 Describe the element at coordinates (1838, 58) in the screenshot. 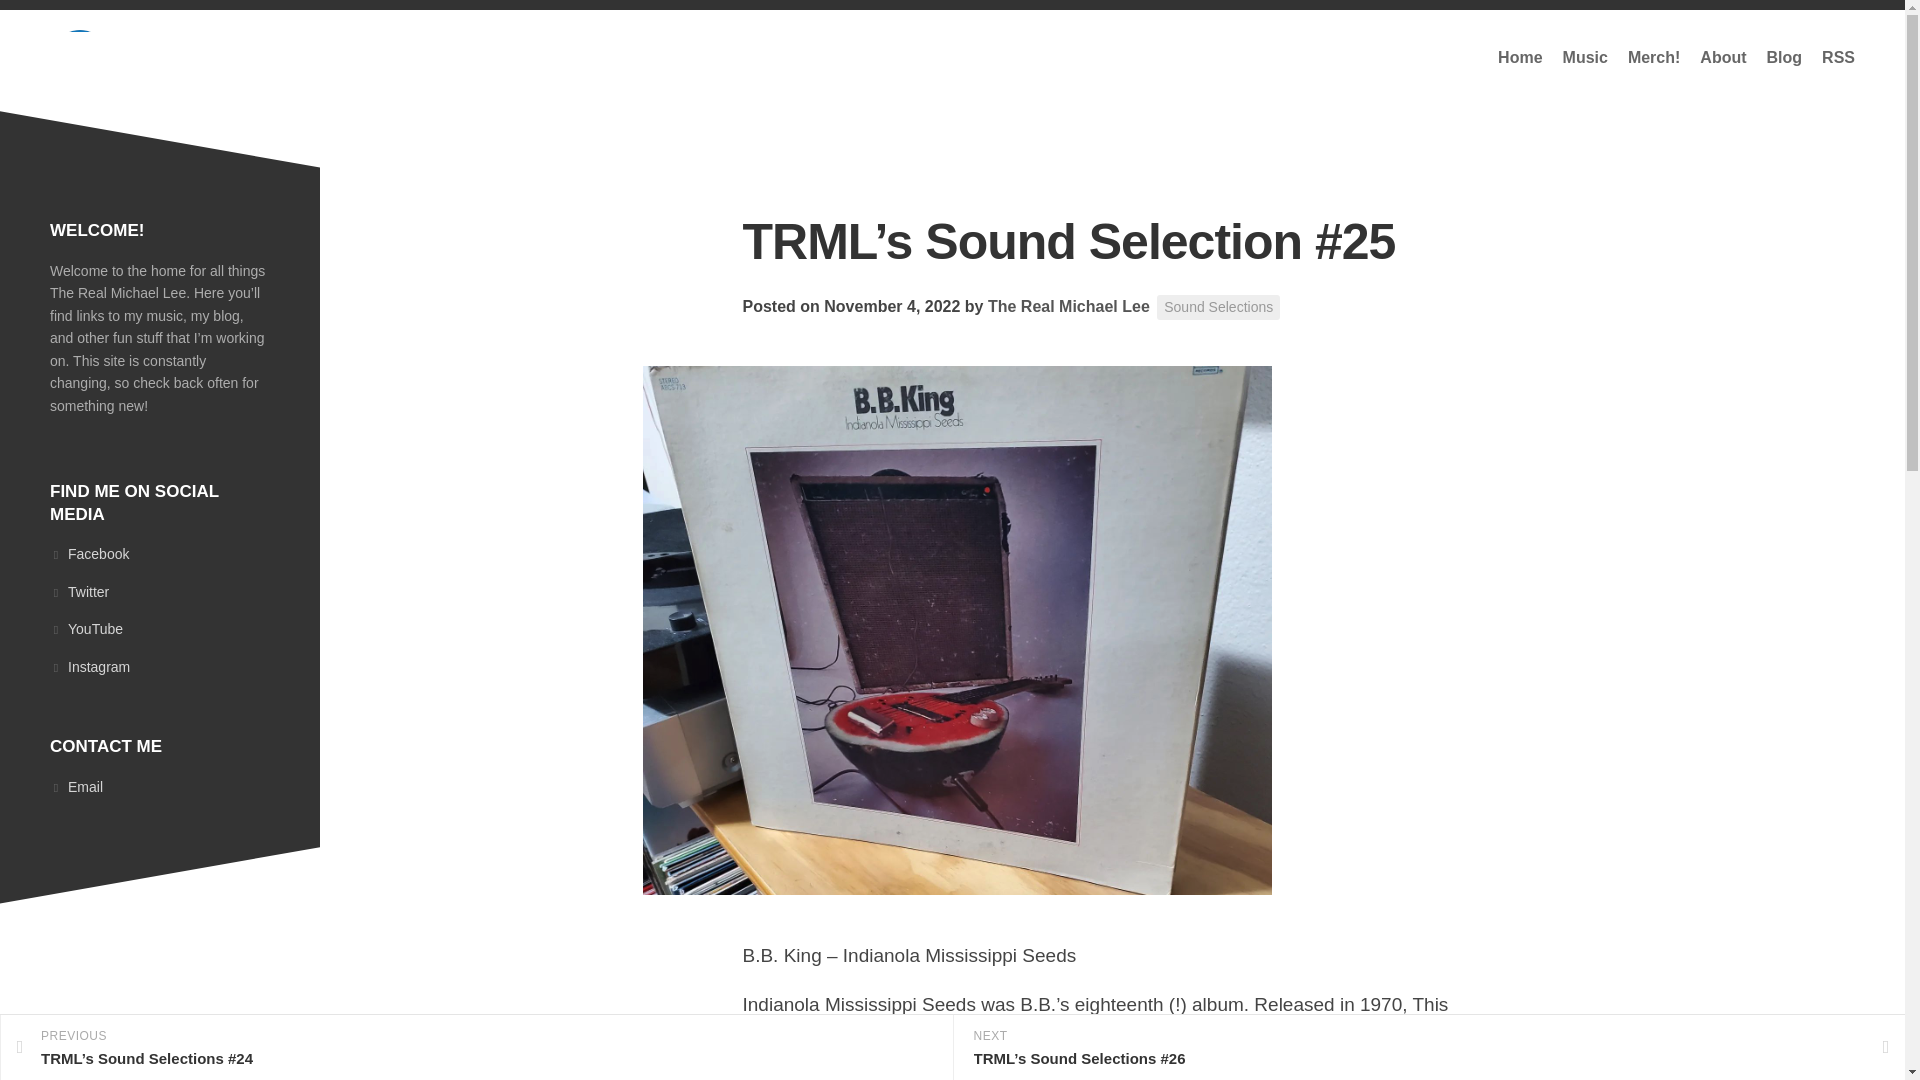

I see `RSS` at that location.